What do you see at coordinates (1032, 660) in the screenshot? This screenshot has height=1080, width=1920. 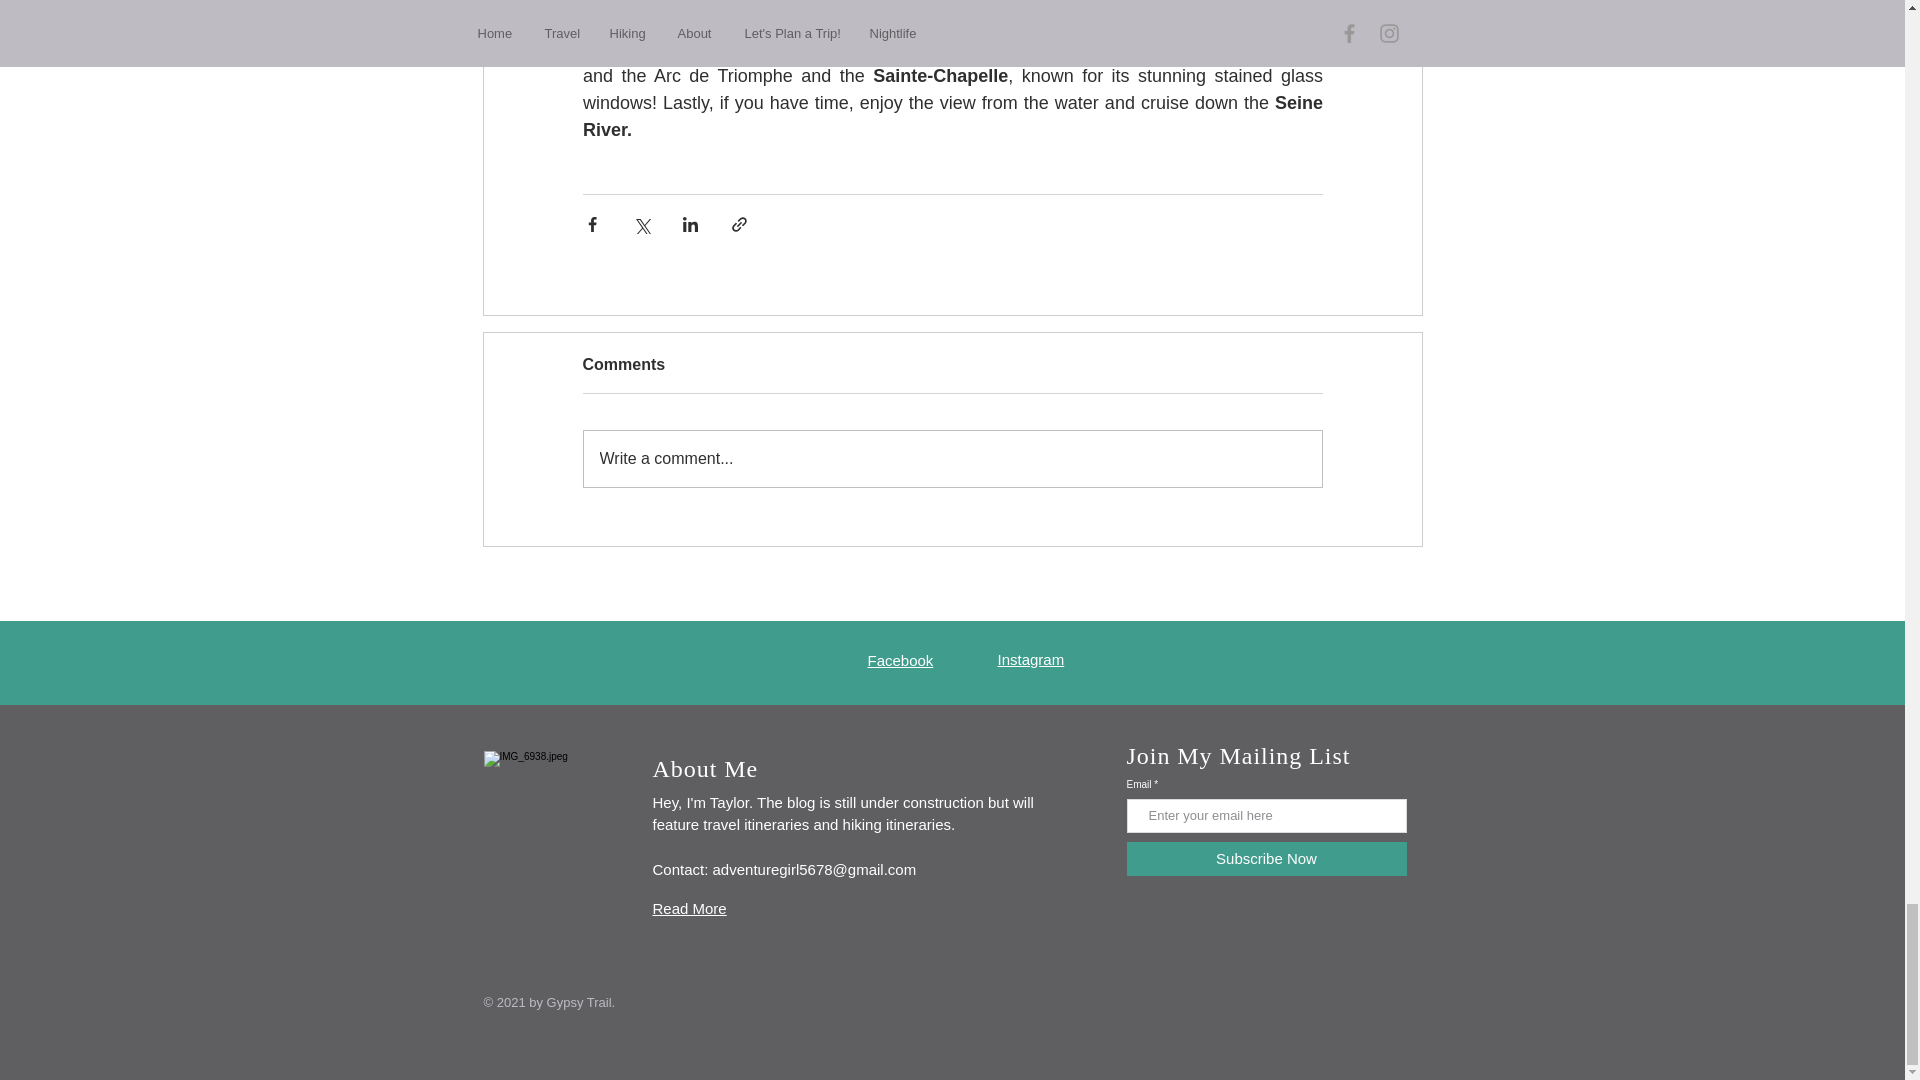 I see `Instagram` at bounding box center [1032, 660].